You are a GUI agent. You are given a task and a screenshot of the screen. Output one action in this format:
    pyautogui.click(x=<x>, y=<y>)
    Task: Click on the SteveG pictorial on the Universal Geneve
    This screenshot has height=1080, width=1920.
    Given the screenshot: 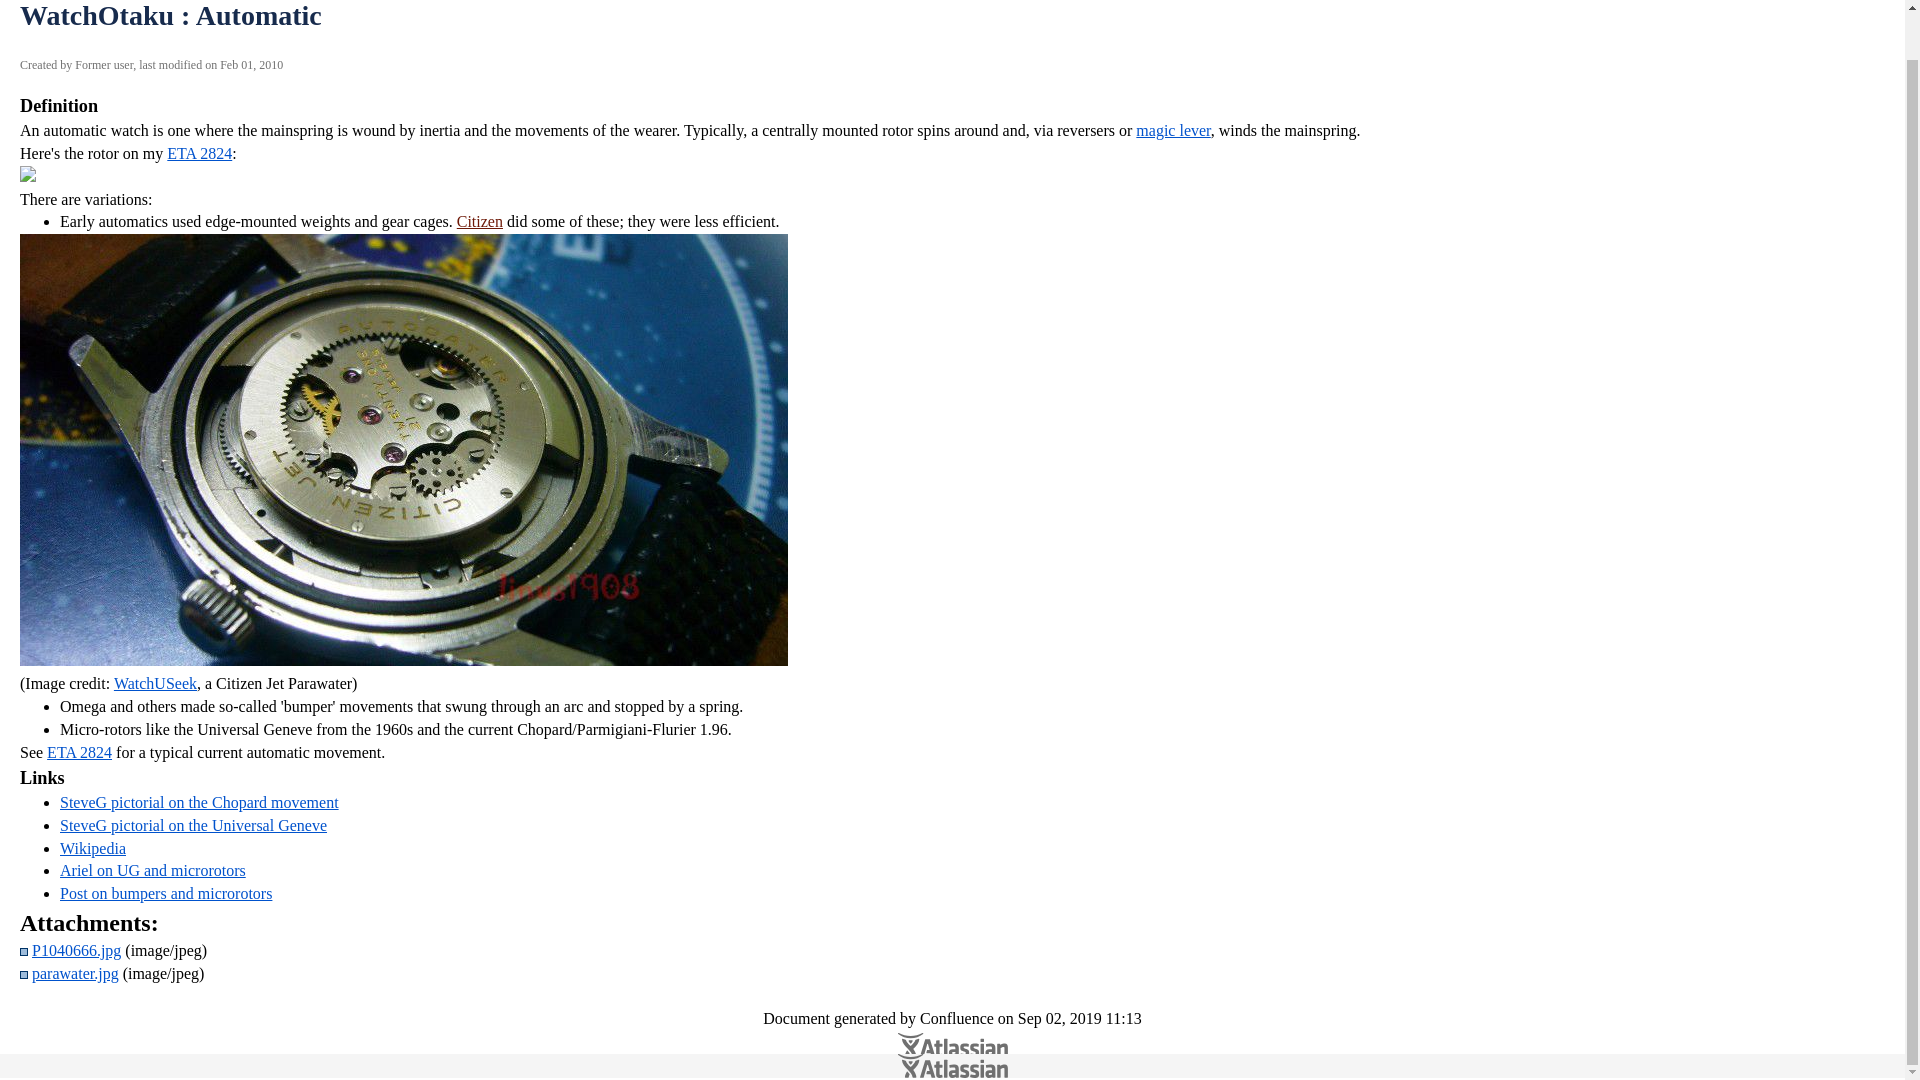 What is the action you would take?
    pyautogui.click(x=192, y=824)
    